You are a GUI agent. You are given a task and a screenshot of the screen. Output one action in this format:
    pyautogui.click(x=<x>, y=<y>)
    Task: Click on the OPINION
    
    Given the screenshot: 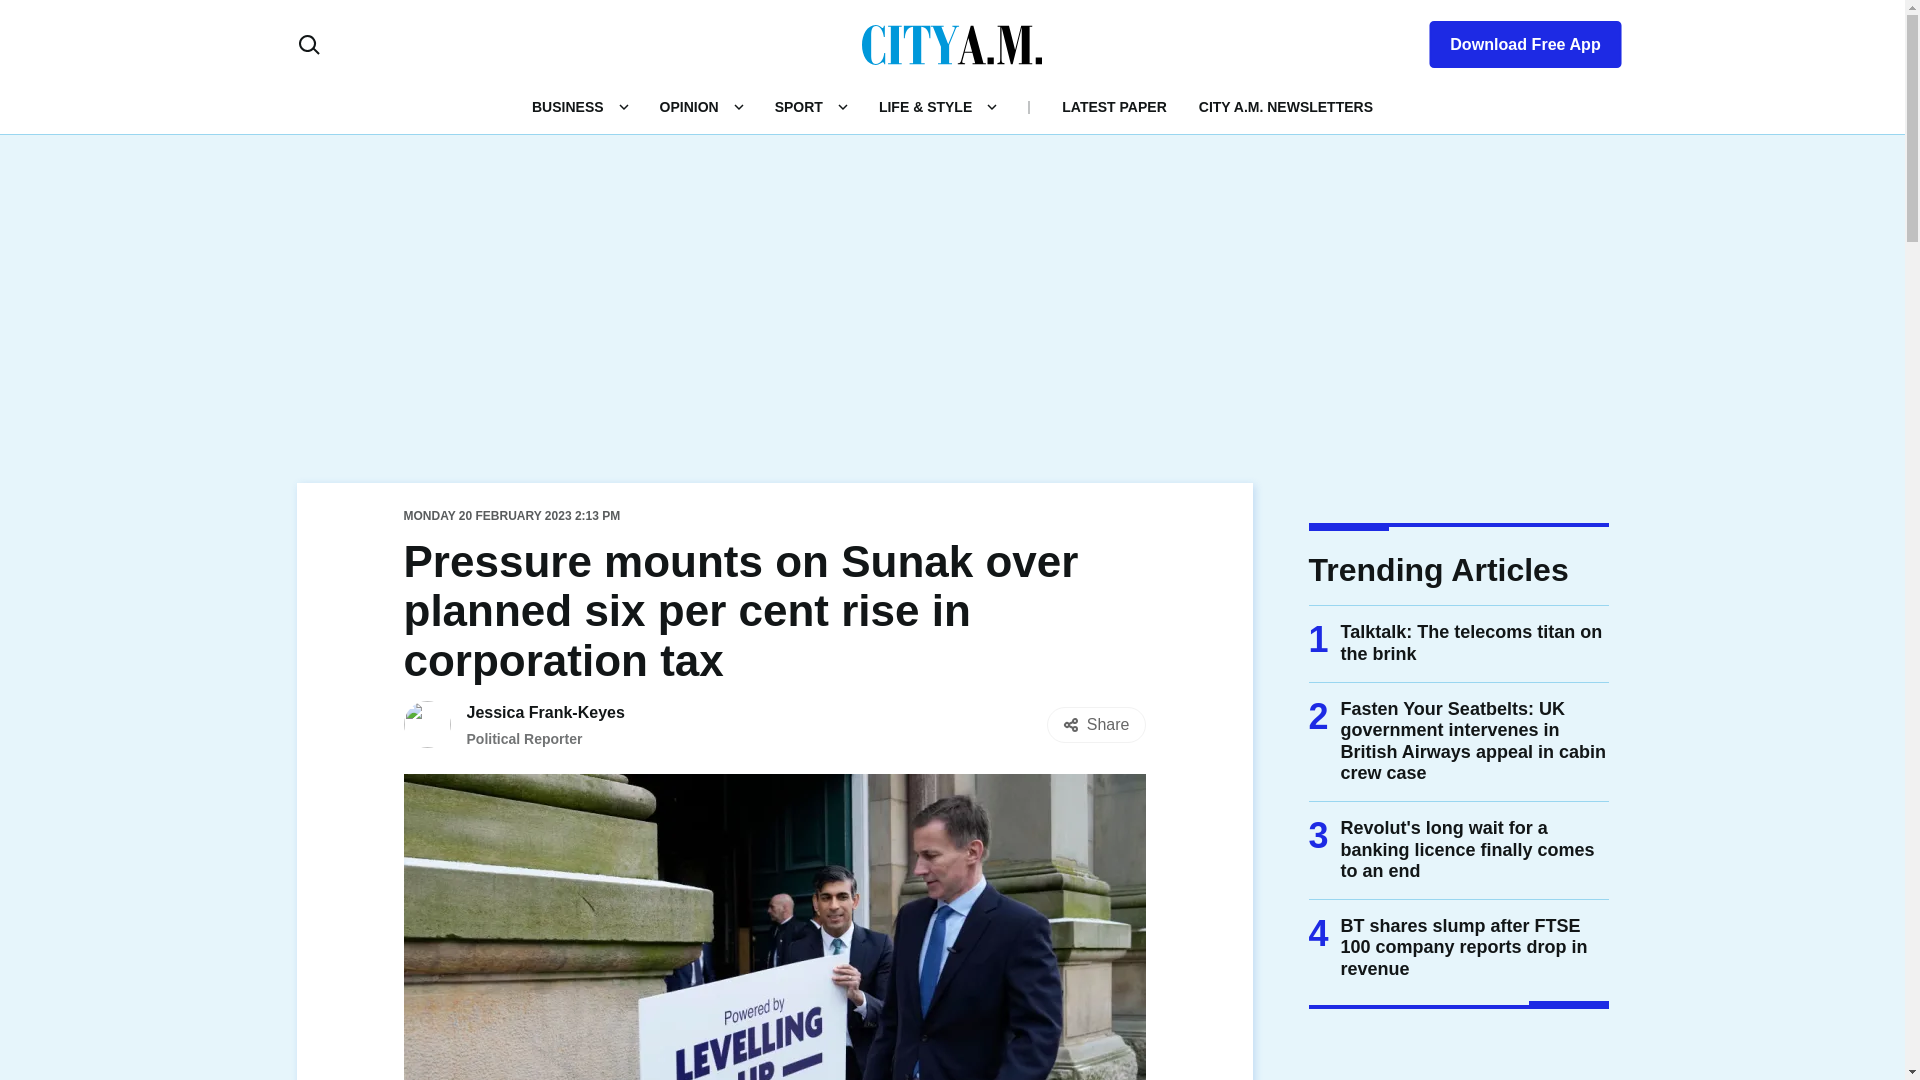 What is the action you would take?
    pyautogui.click(x=689, y=106)
    